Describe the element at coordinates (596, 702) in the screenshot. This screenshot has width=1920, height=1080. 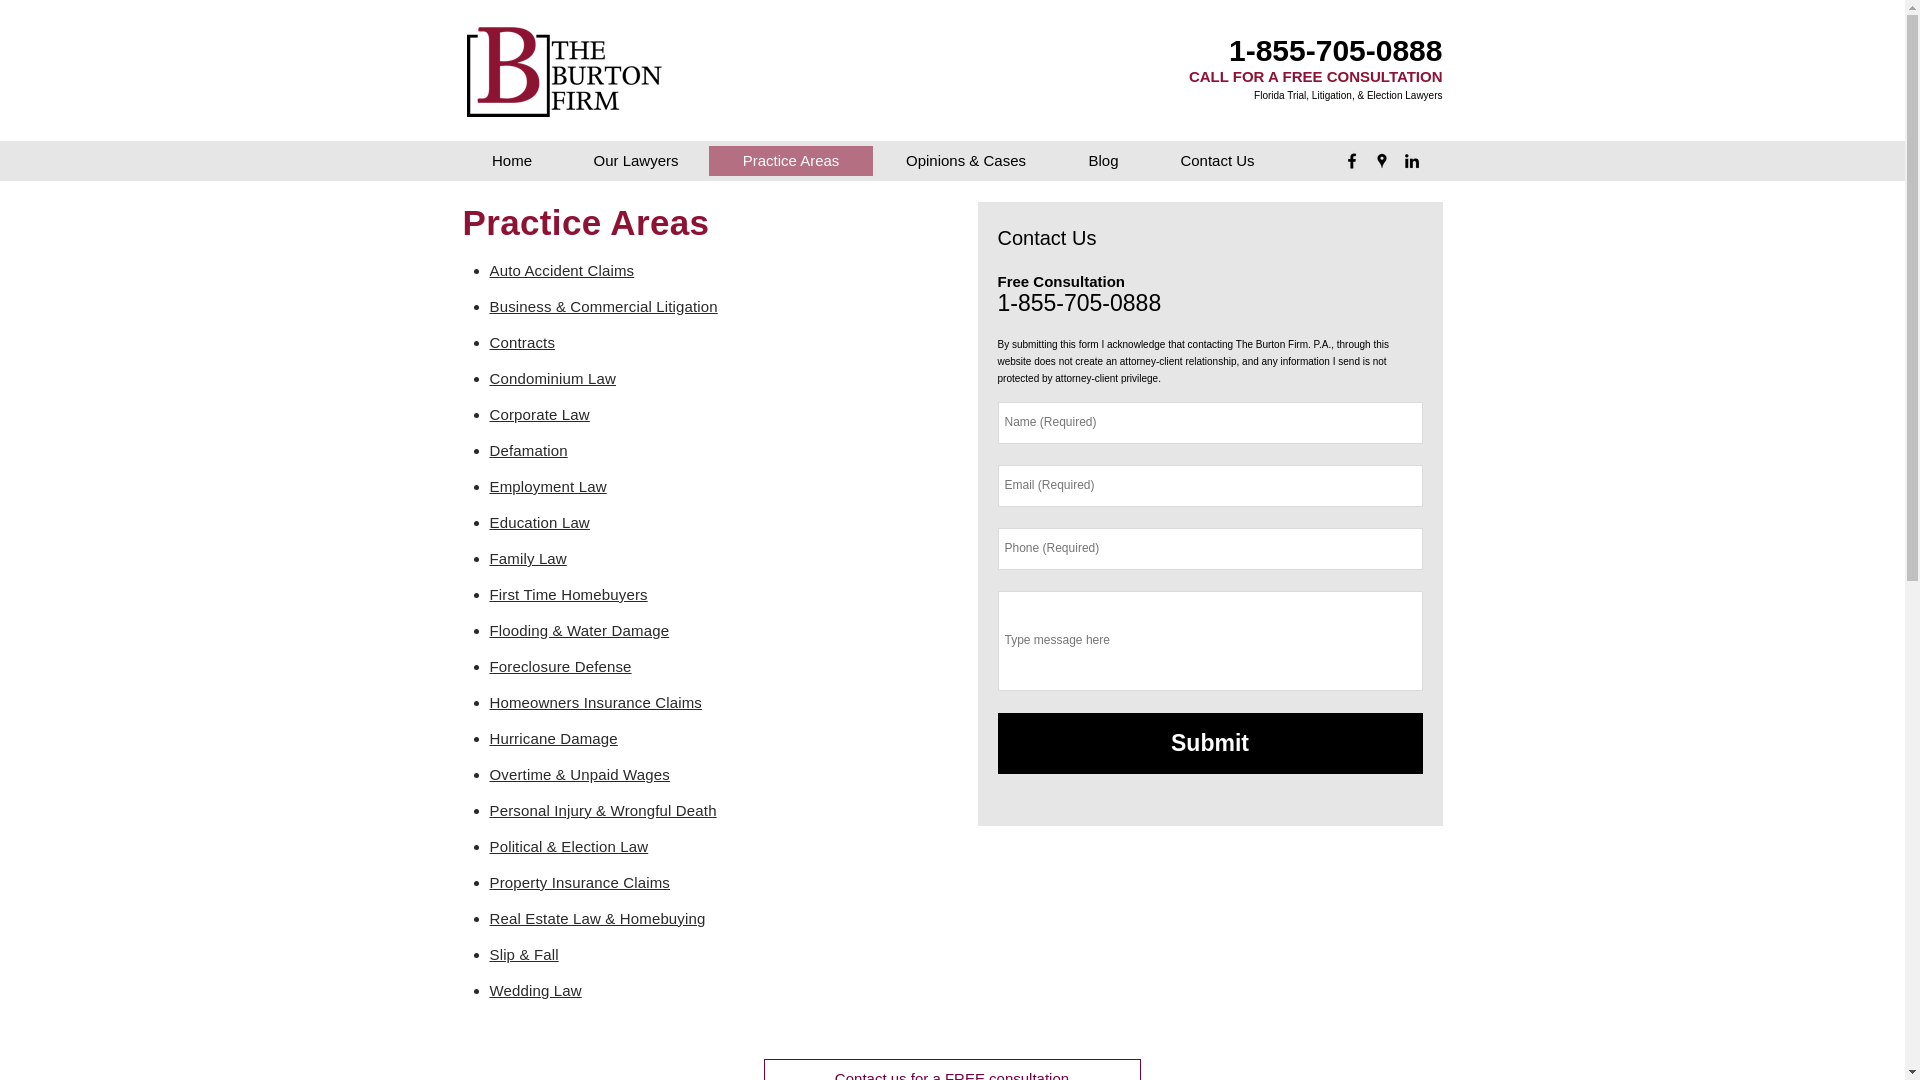
I see `Homeowners Insurance Claims` at that location.